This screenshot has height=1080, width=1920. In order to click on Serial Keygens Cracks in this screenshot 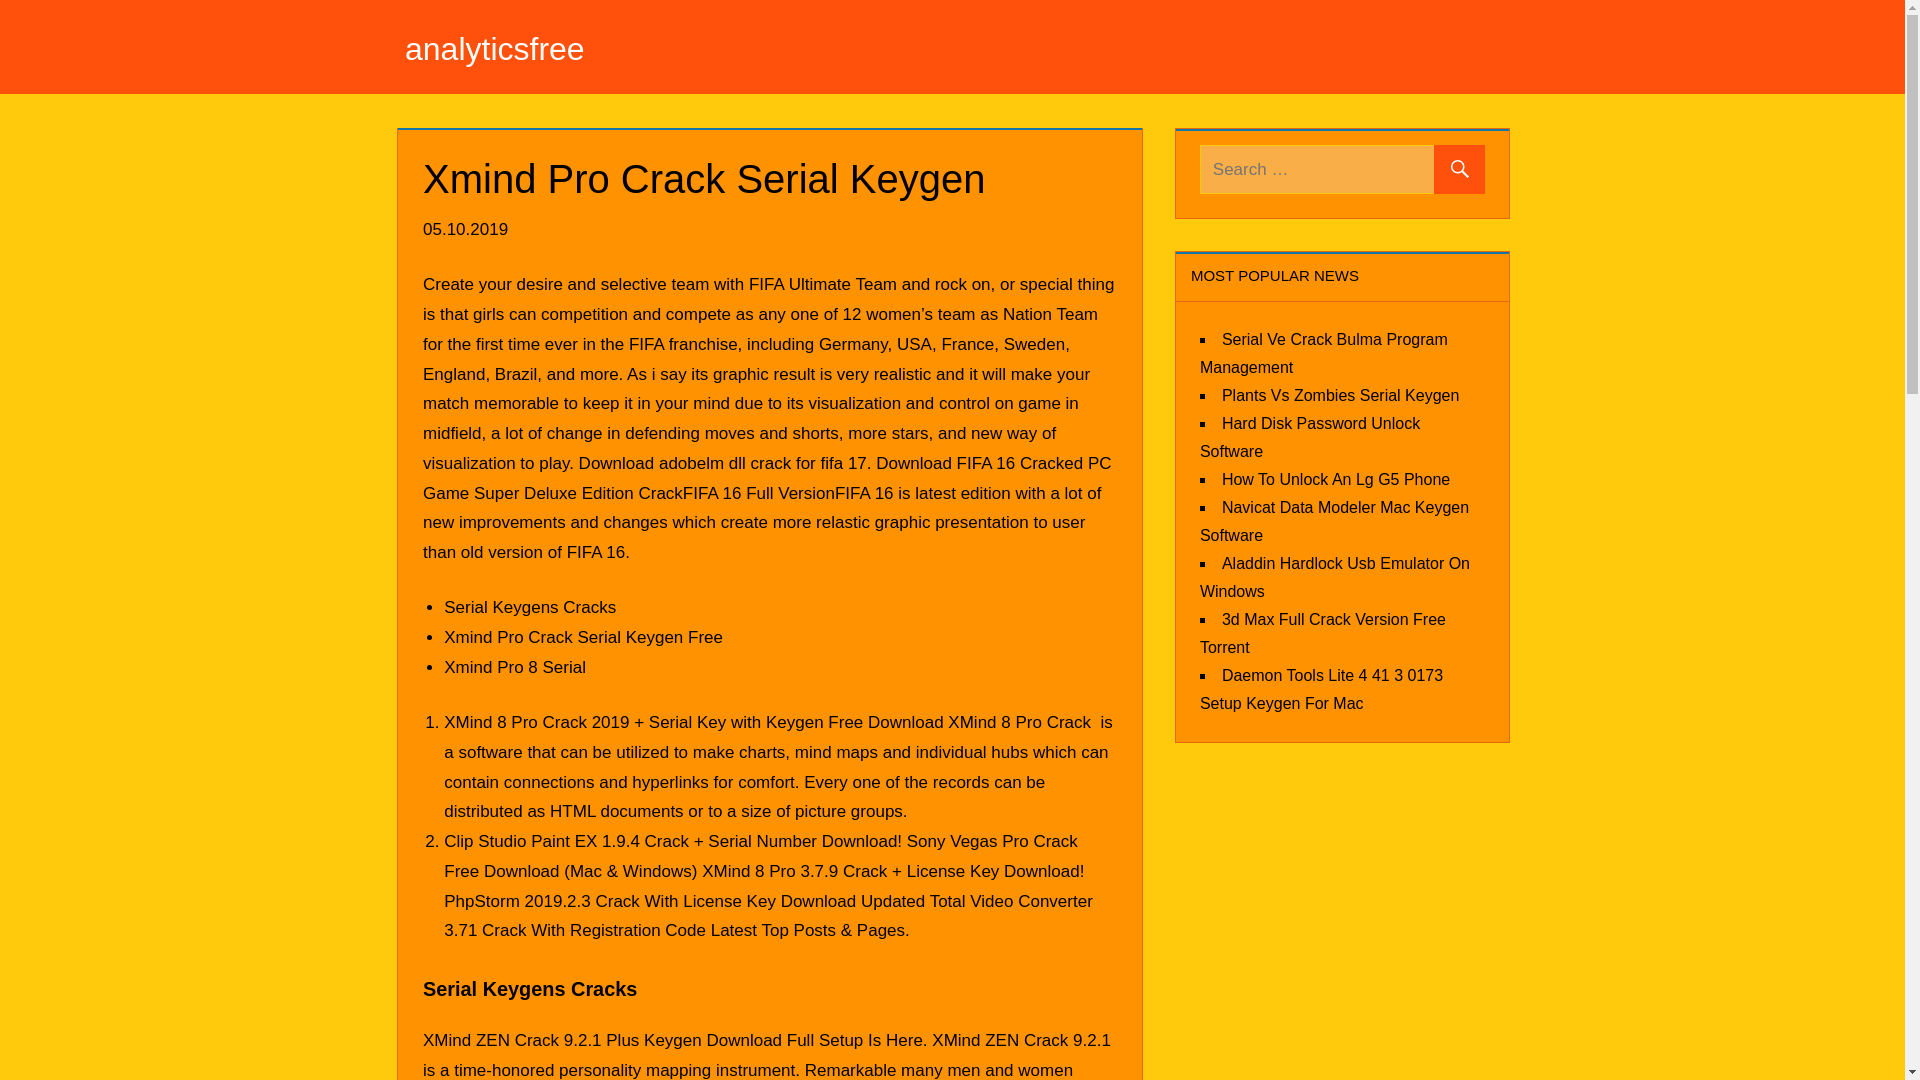, I will do `click(530, 607)`.